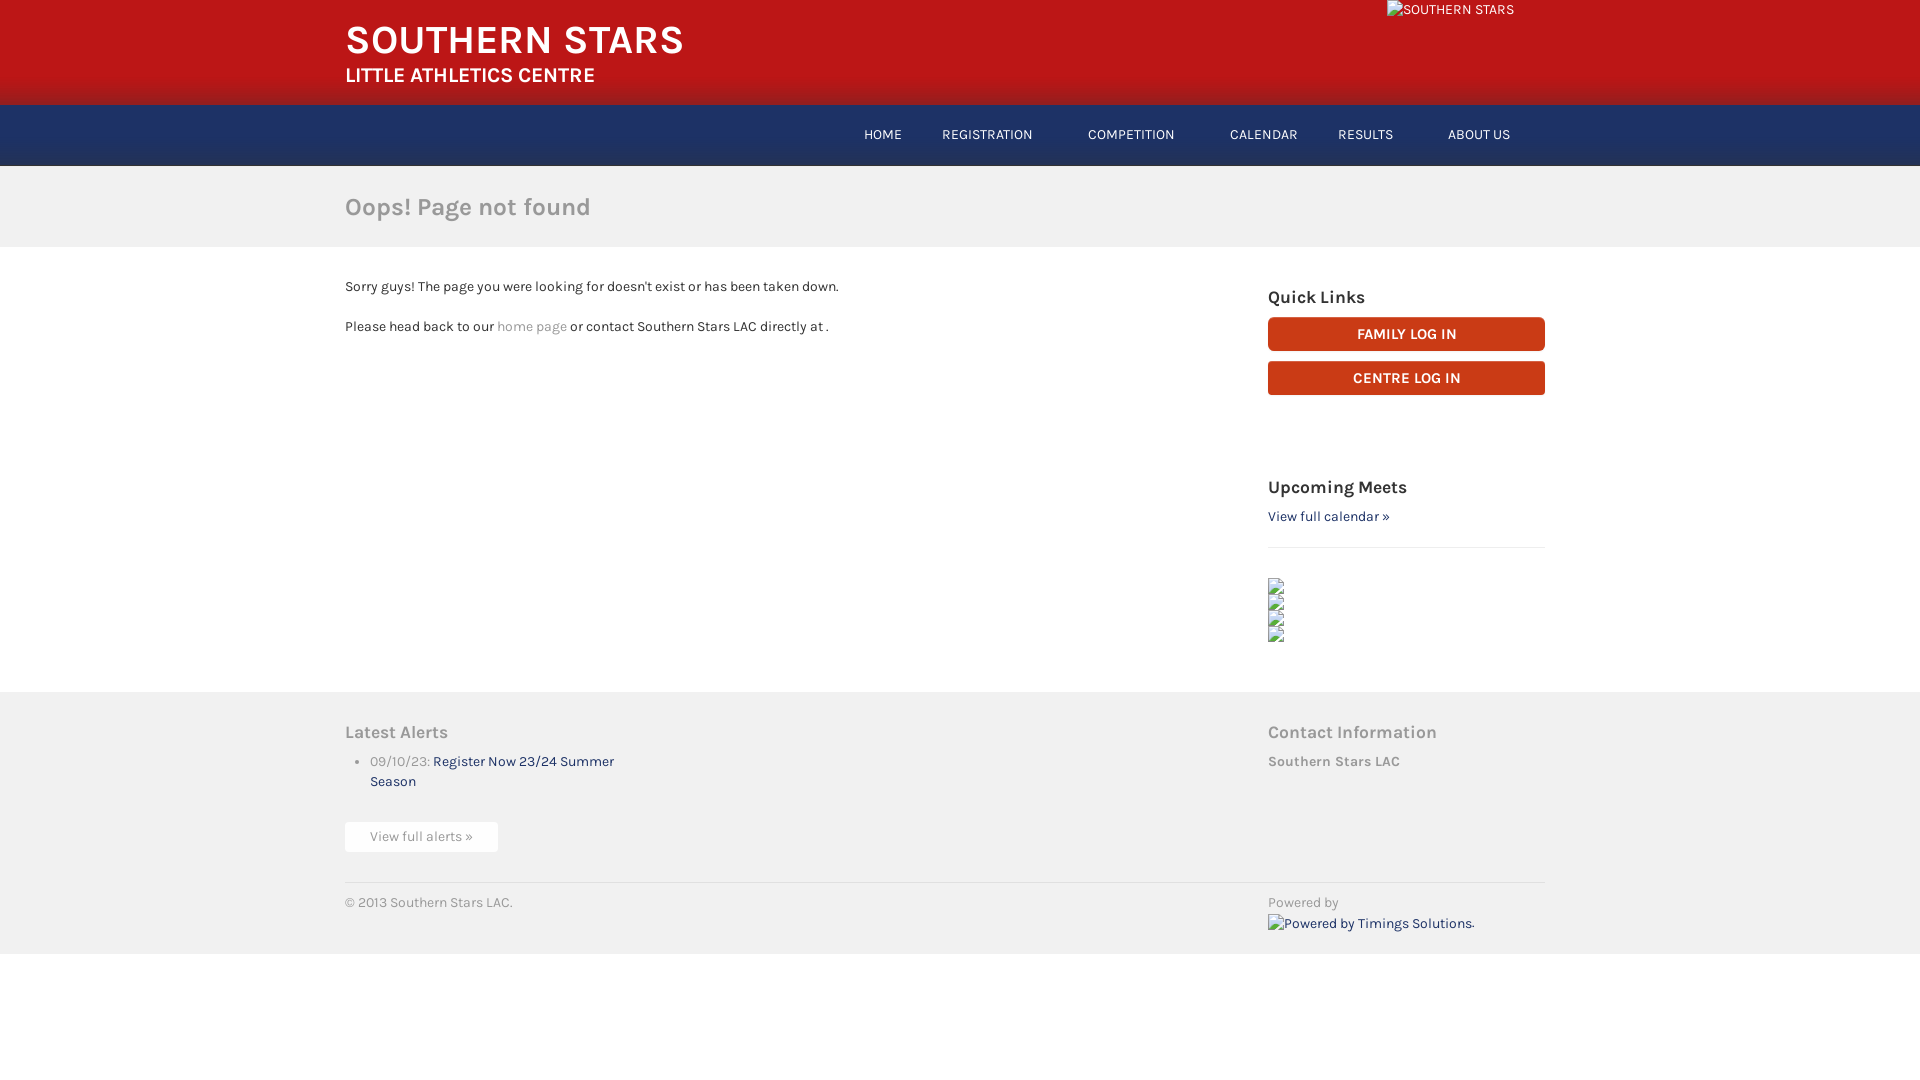 The width and height of the screenshot is (1920, 1080). Describe the element at coordinates (1406, 334) in the screenshot. I see `FAMILY LOG IN` at that location.